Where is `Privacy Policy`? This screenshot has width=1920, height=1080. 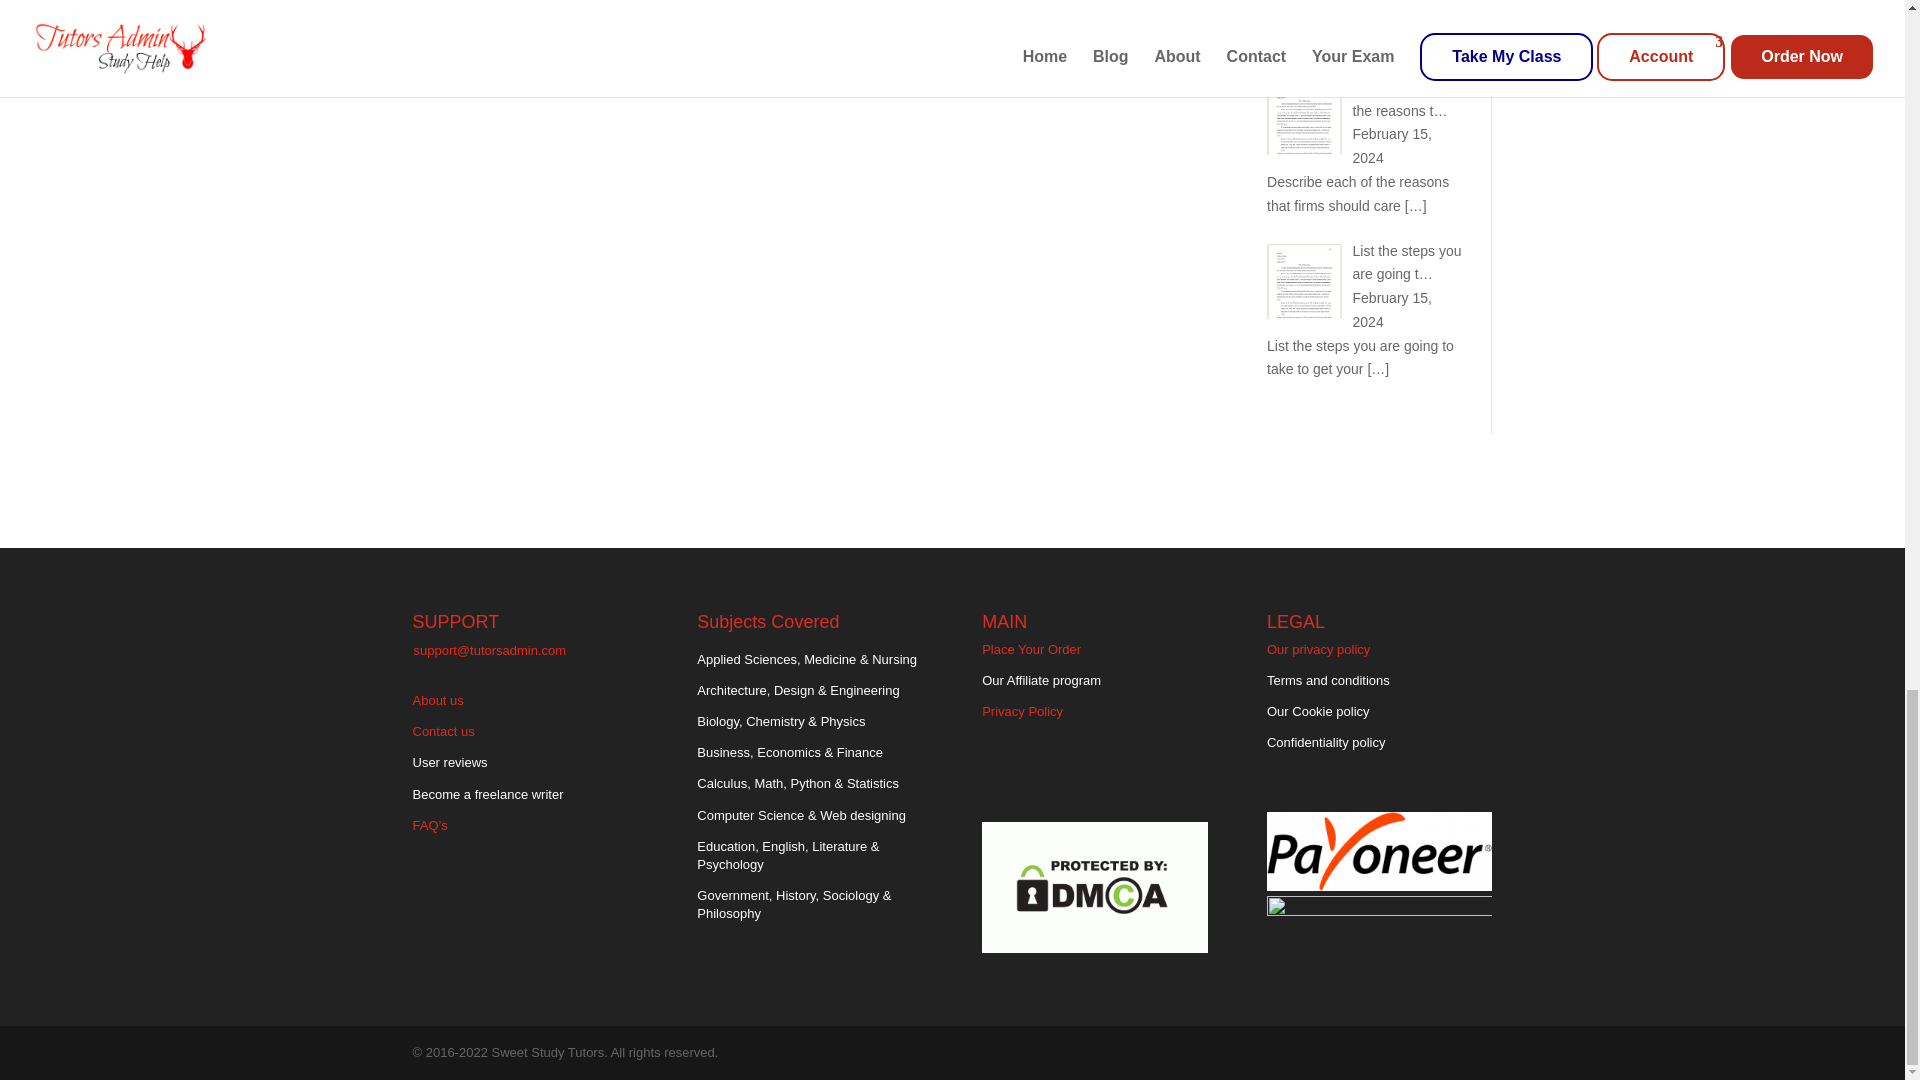
Privacy Policy is located at coordinates (1022, 712).